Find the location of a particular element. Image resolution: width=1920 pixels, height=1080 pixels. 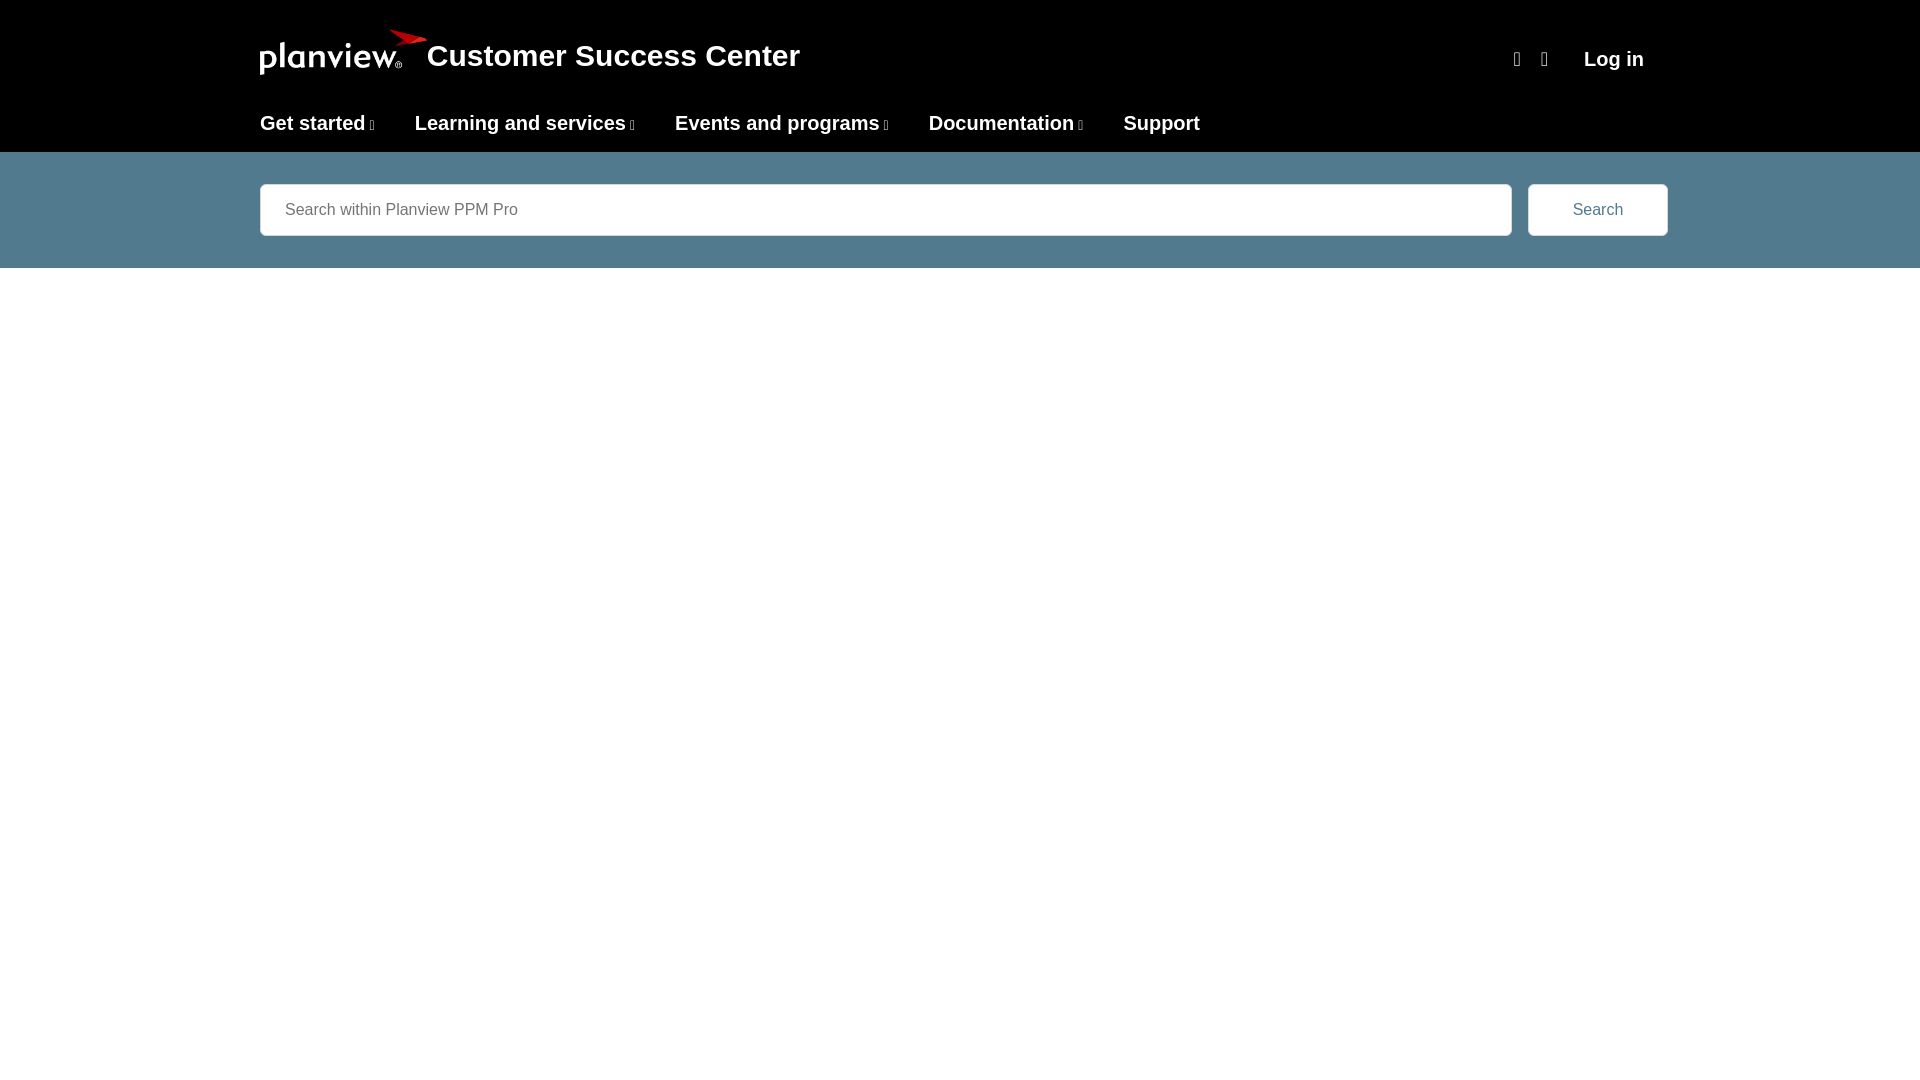

Log in is located at coordinates (1614, 59).